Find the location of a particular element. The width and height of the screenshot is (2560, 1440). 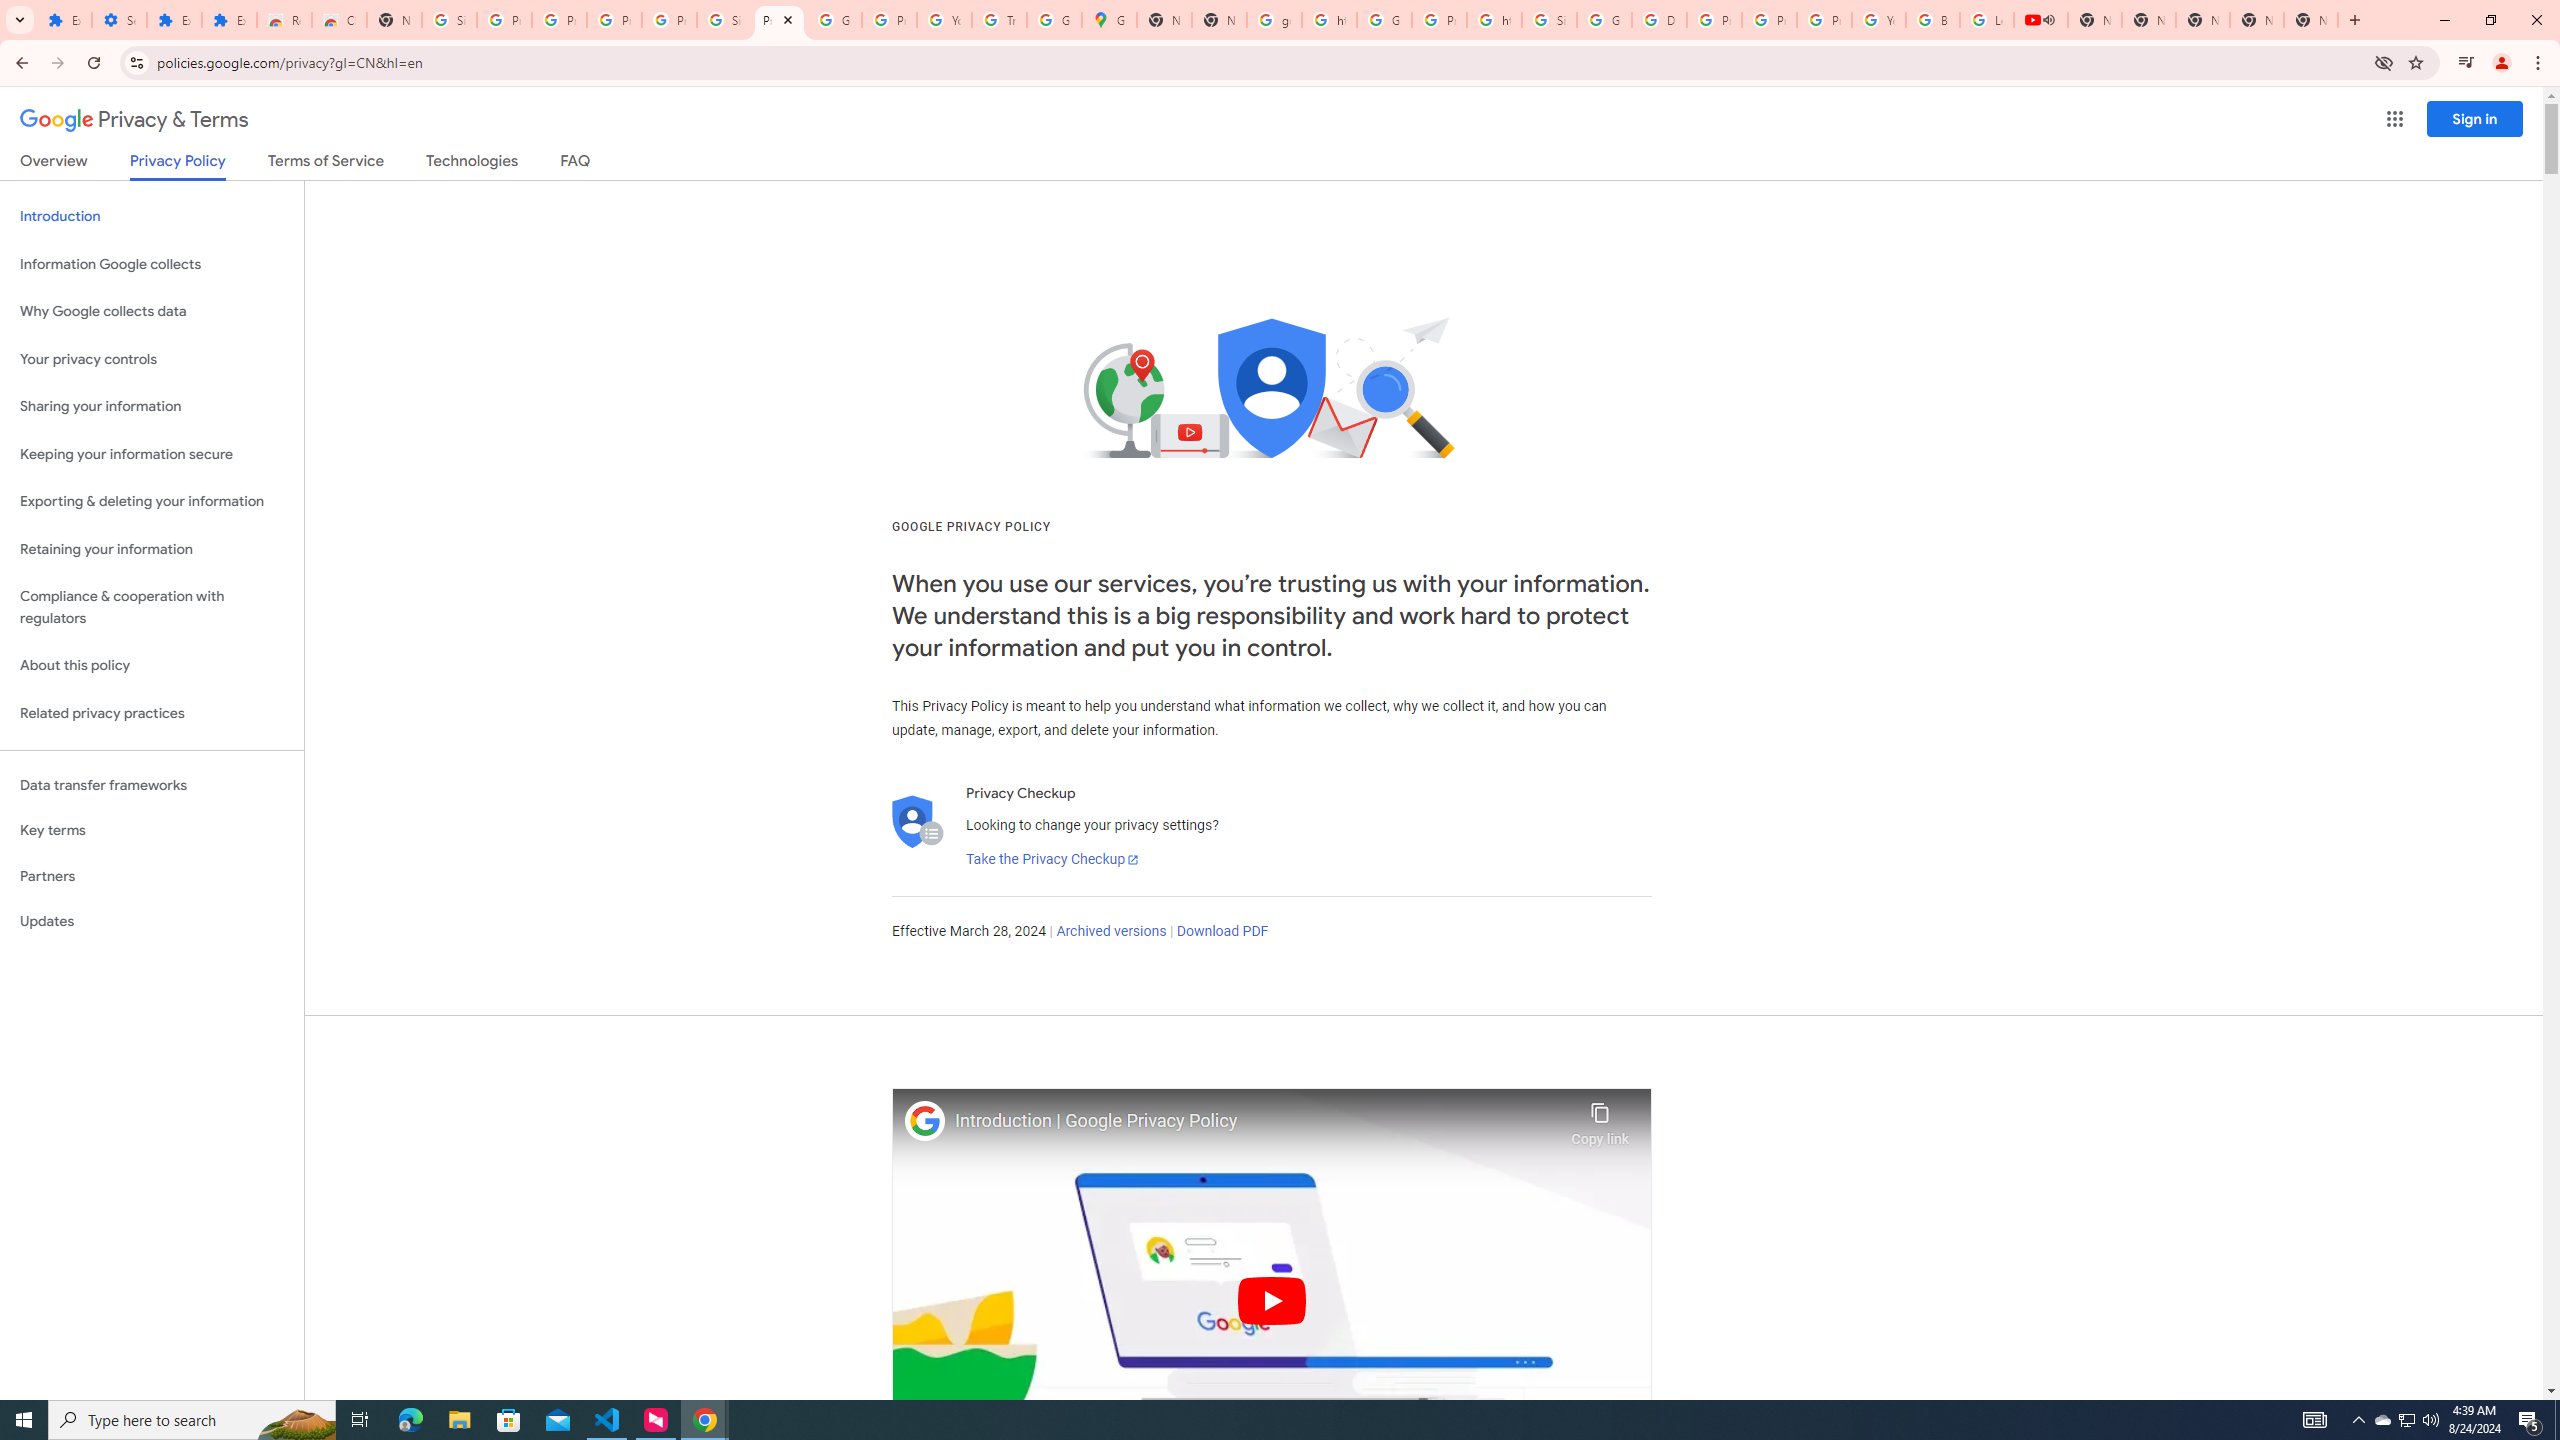

Extensions is located at coordinates (64, 20).